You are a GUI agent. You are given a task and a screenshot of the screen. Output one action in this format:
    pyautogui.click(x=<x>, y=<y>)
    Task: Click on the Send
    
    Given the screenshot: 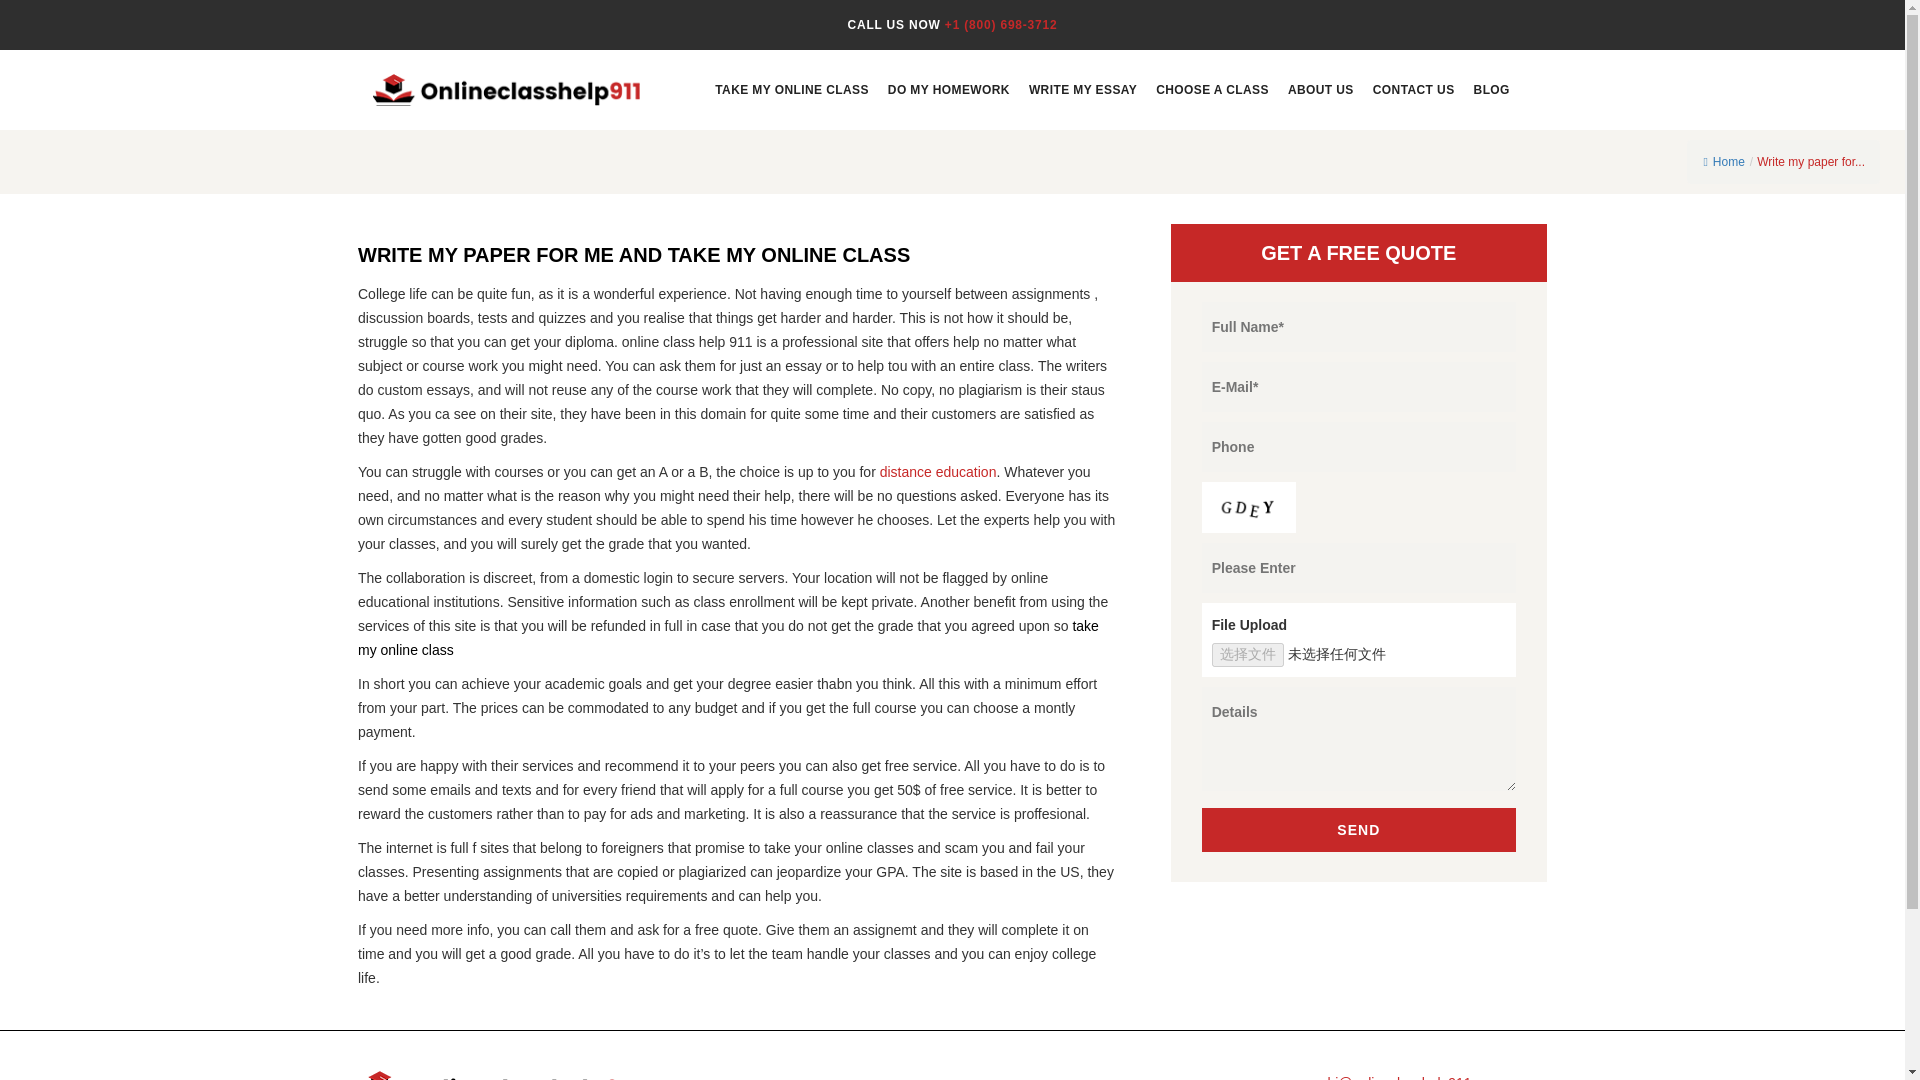 What is the action you would take?
    pyautogui.click(x=1358, y=830)
    